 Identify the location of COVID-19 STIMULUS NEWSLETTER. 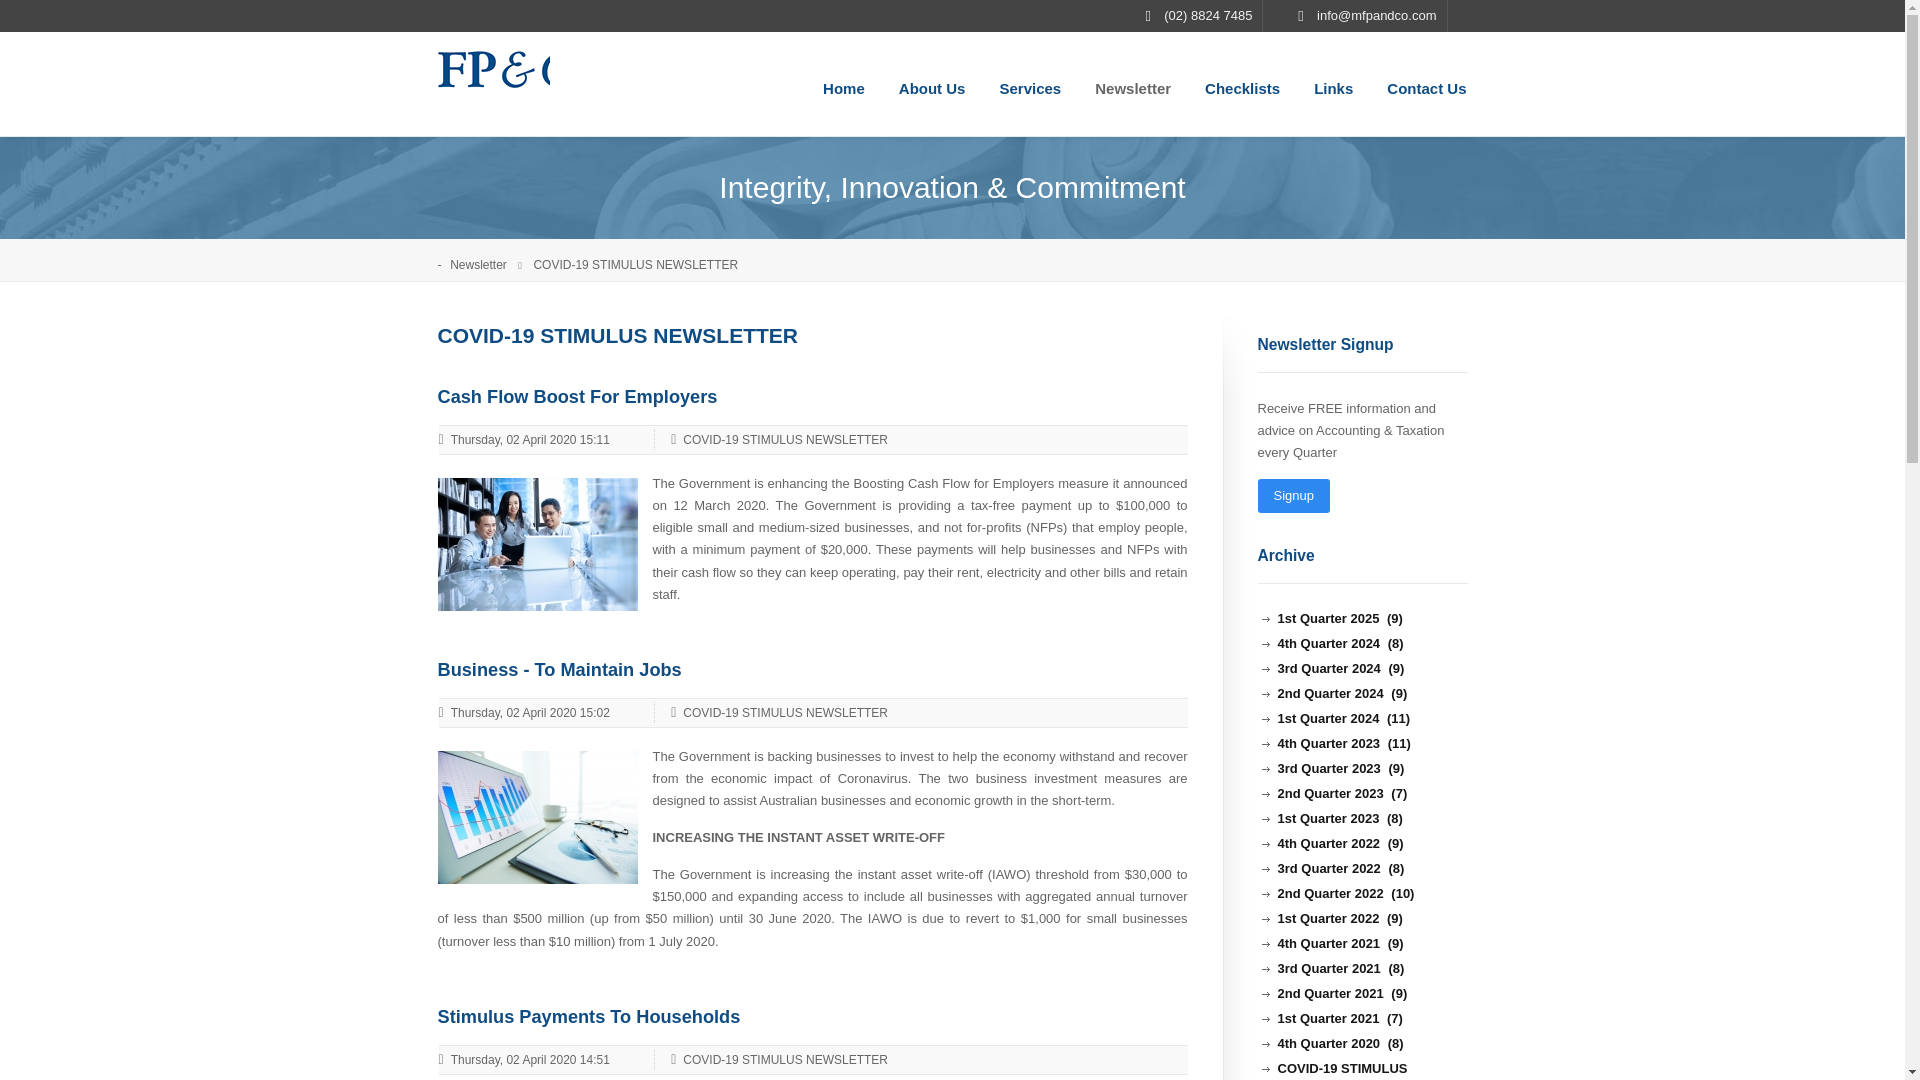
(778, 1060).